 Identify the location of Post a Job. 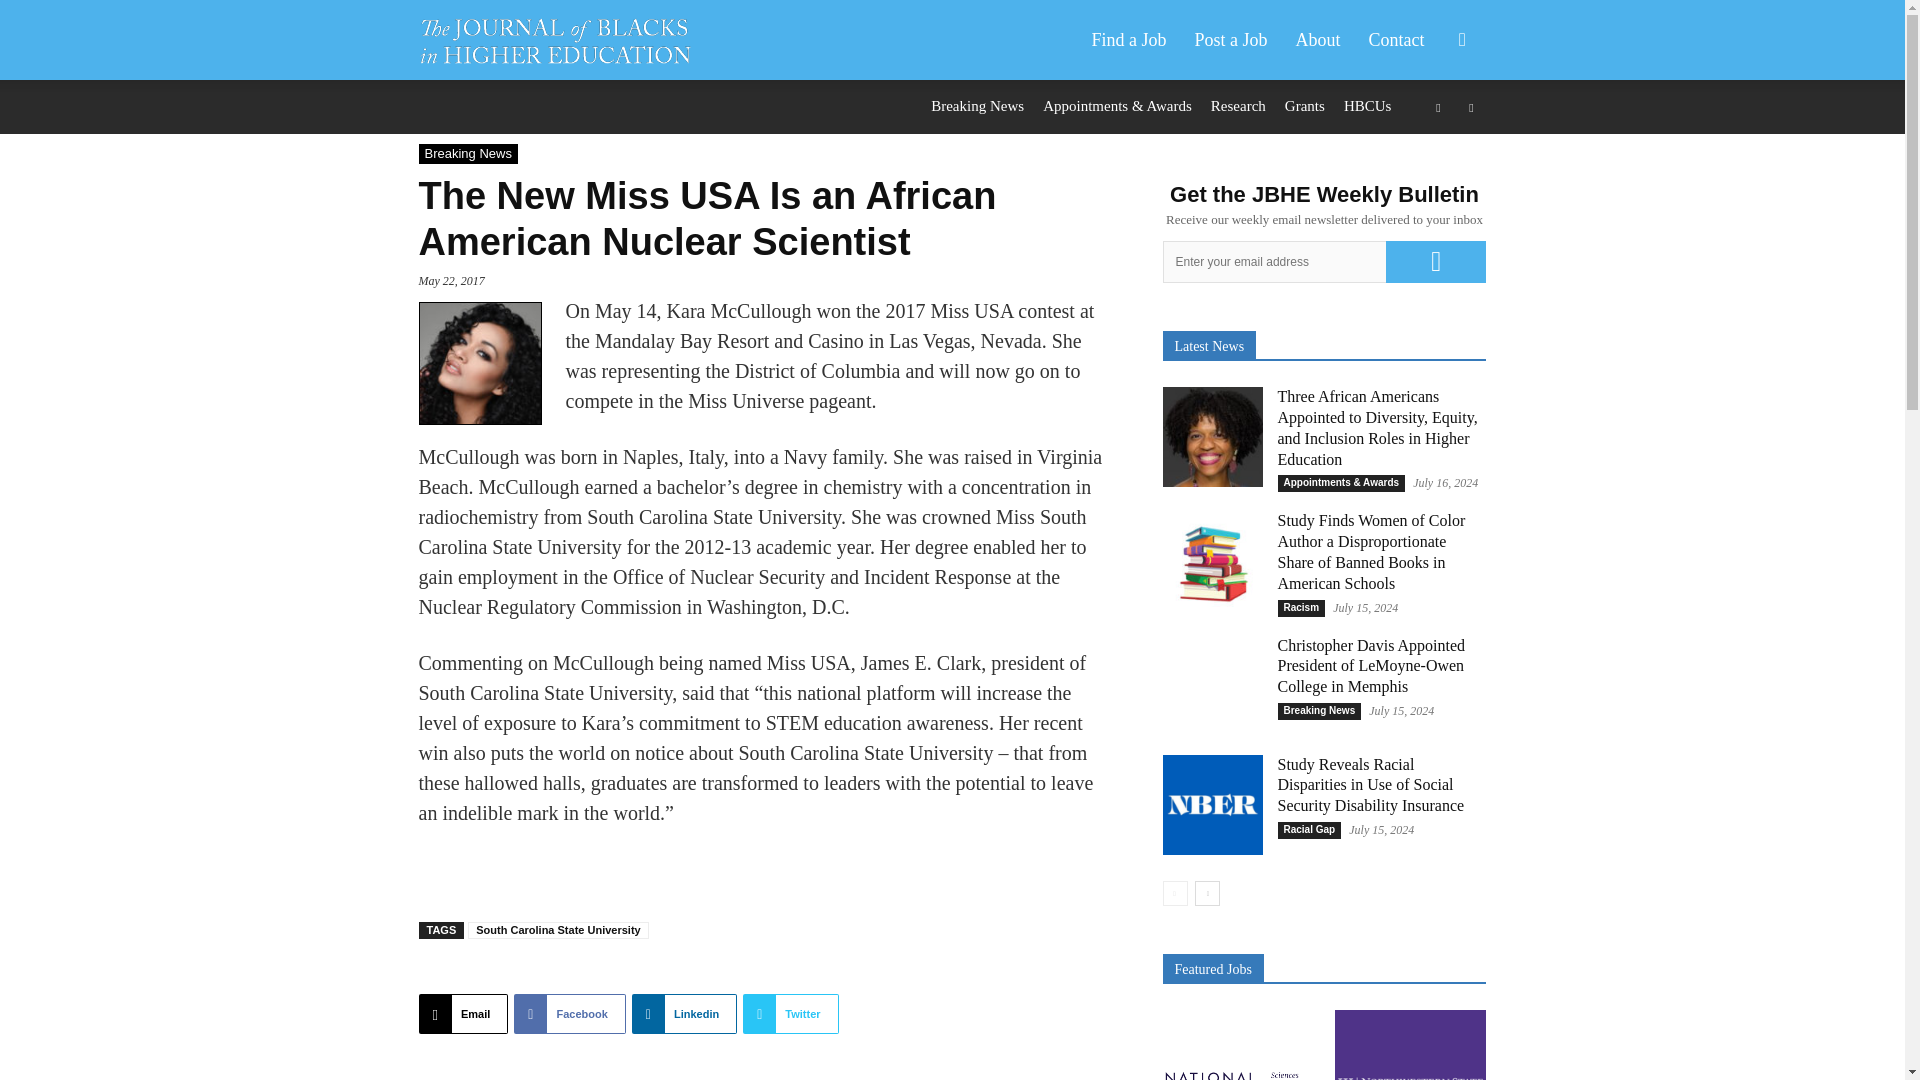
(1230, 40).